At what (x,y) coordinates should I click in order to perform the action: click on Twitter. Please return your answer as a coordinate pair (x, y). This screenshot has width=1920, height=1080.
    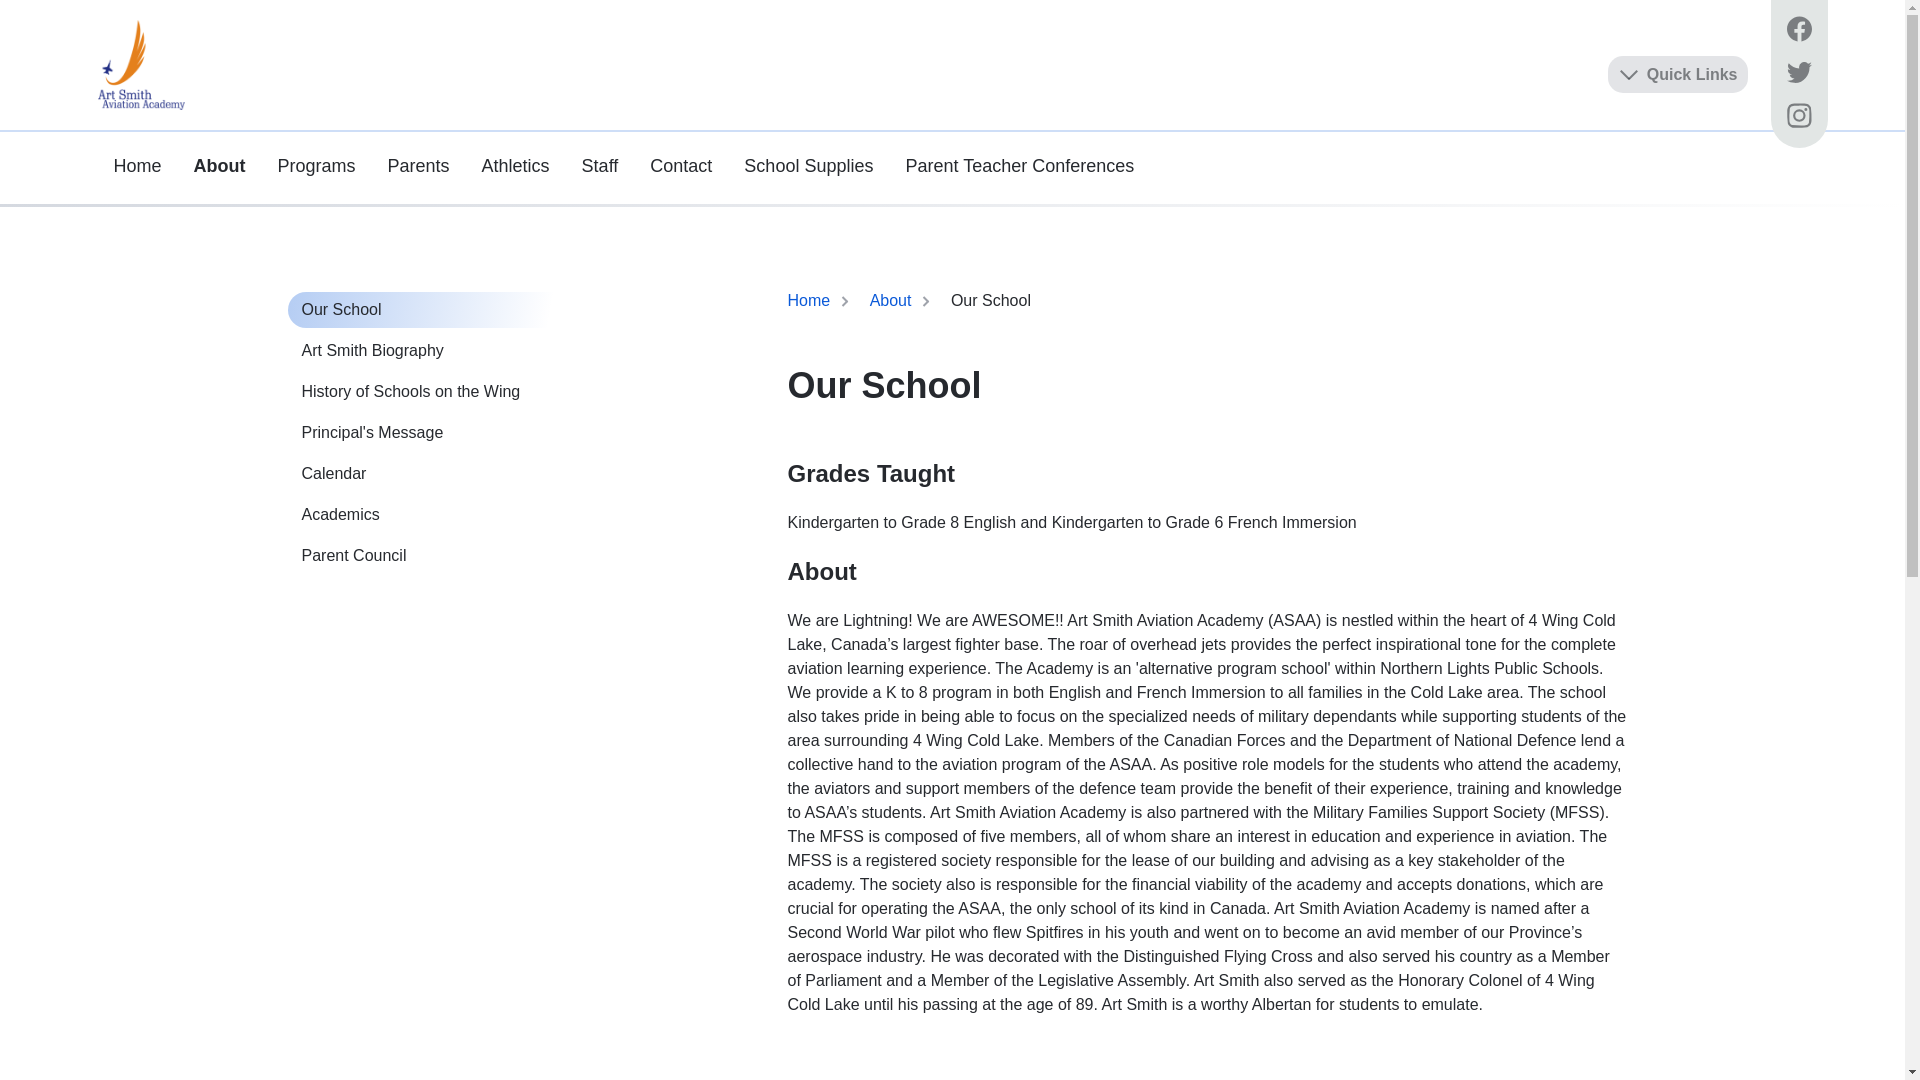
    Looking at the image, I should click on (1798, 74).